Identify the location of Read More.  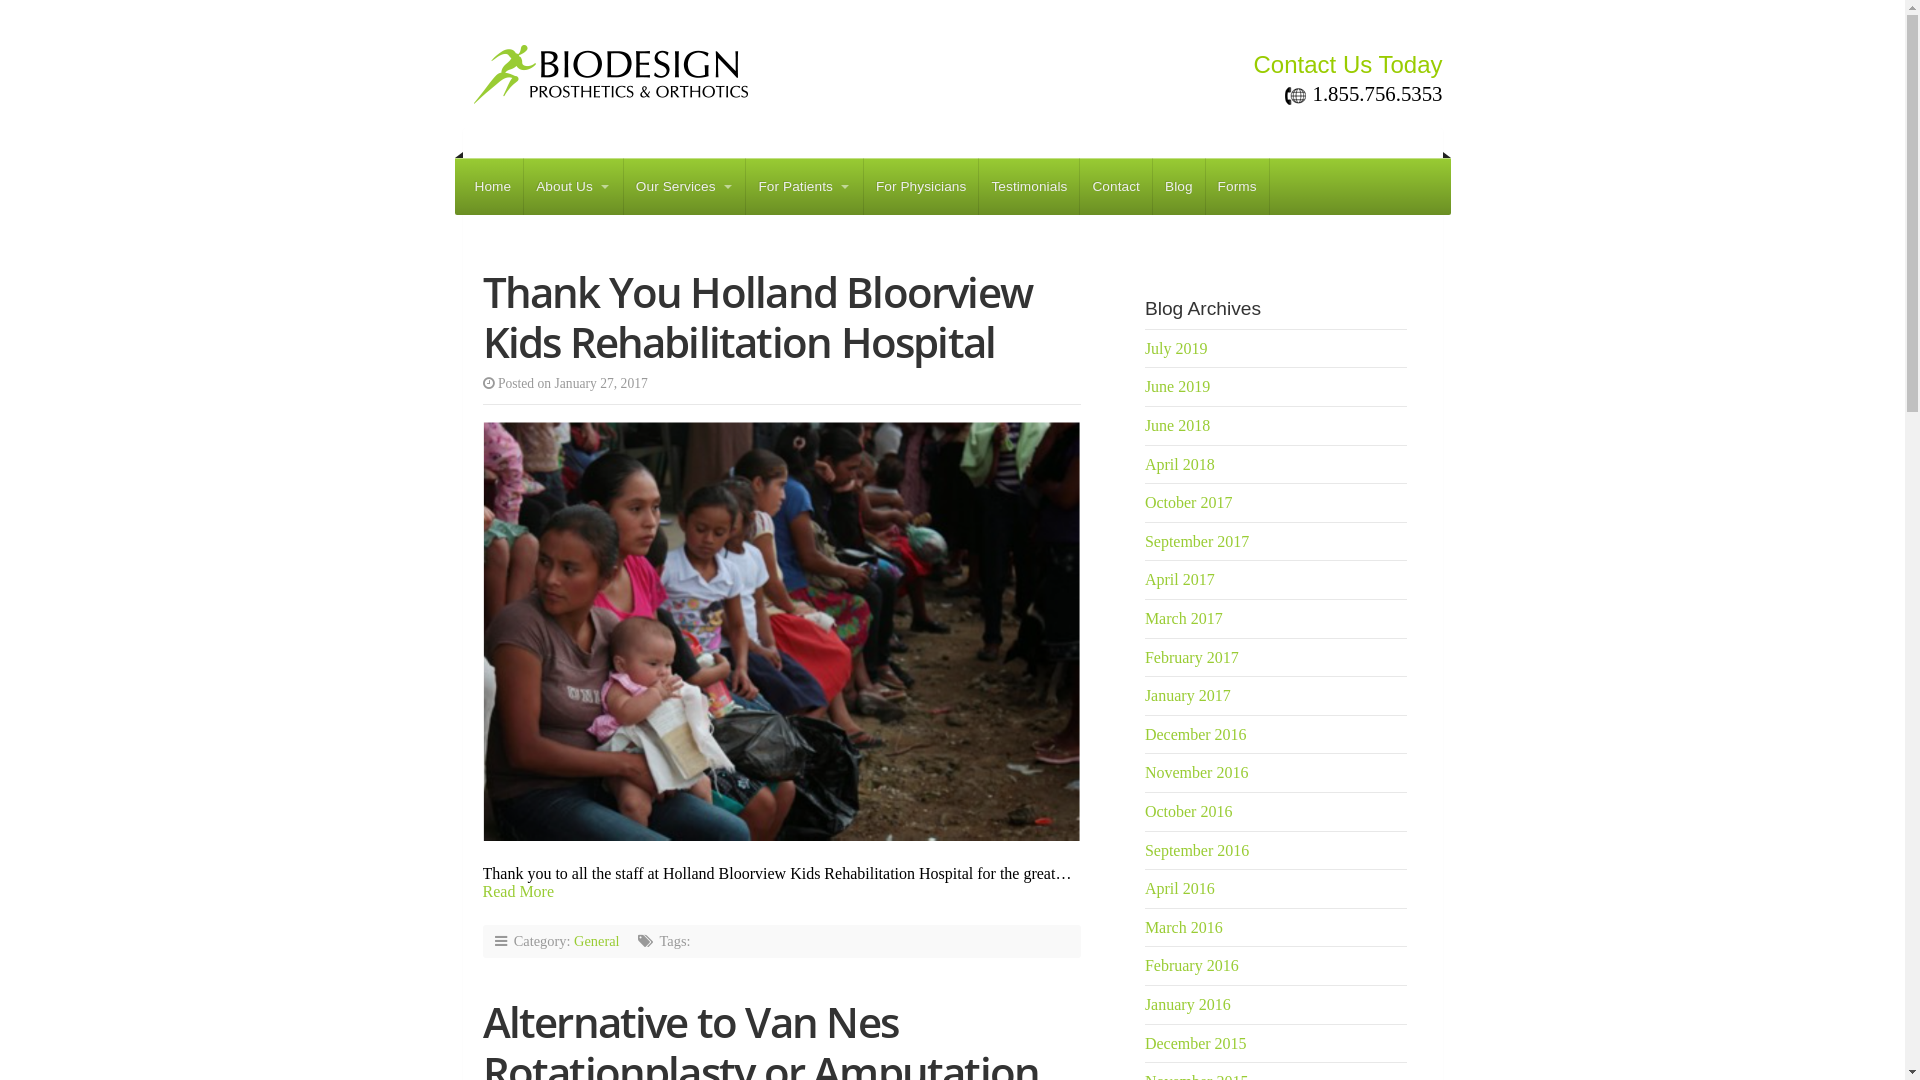
(518, 891).